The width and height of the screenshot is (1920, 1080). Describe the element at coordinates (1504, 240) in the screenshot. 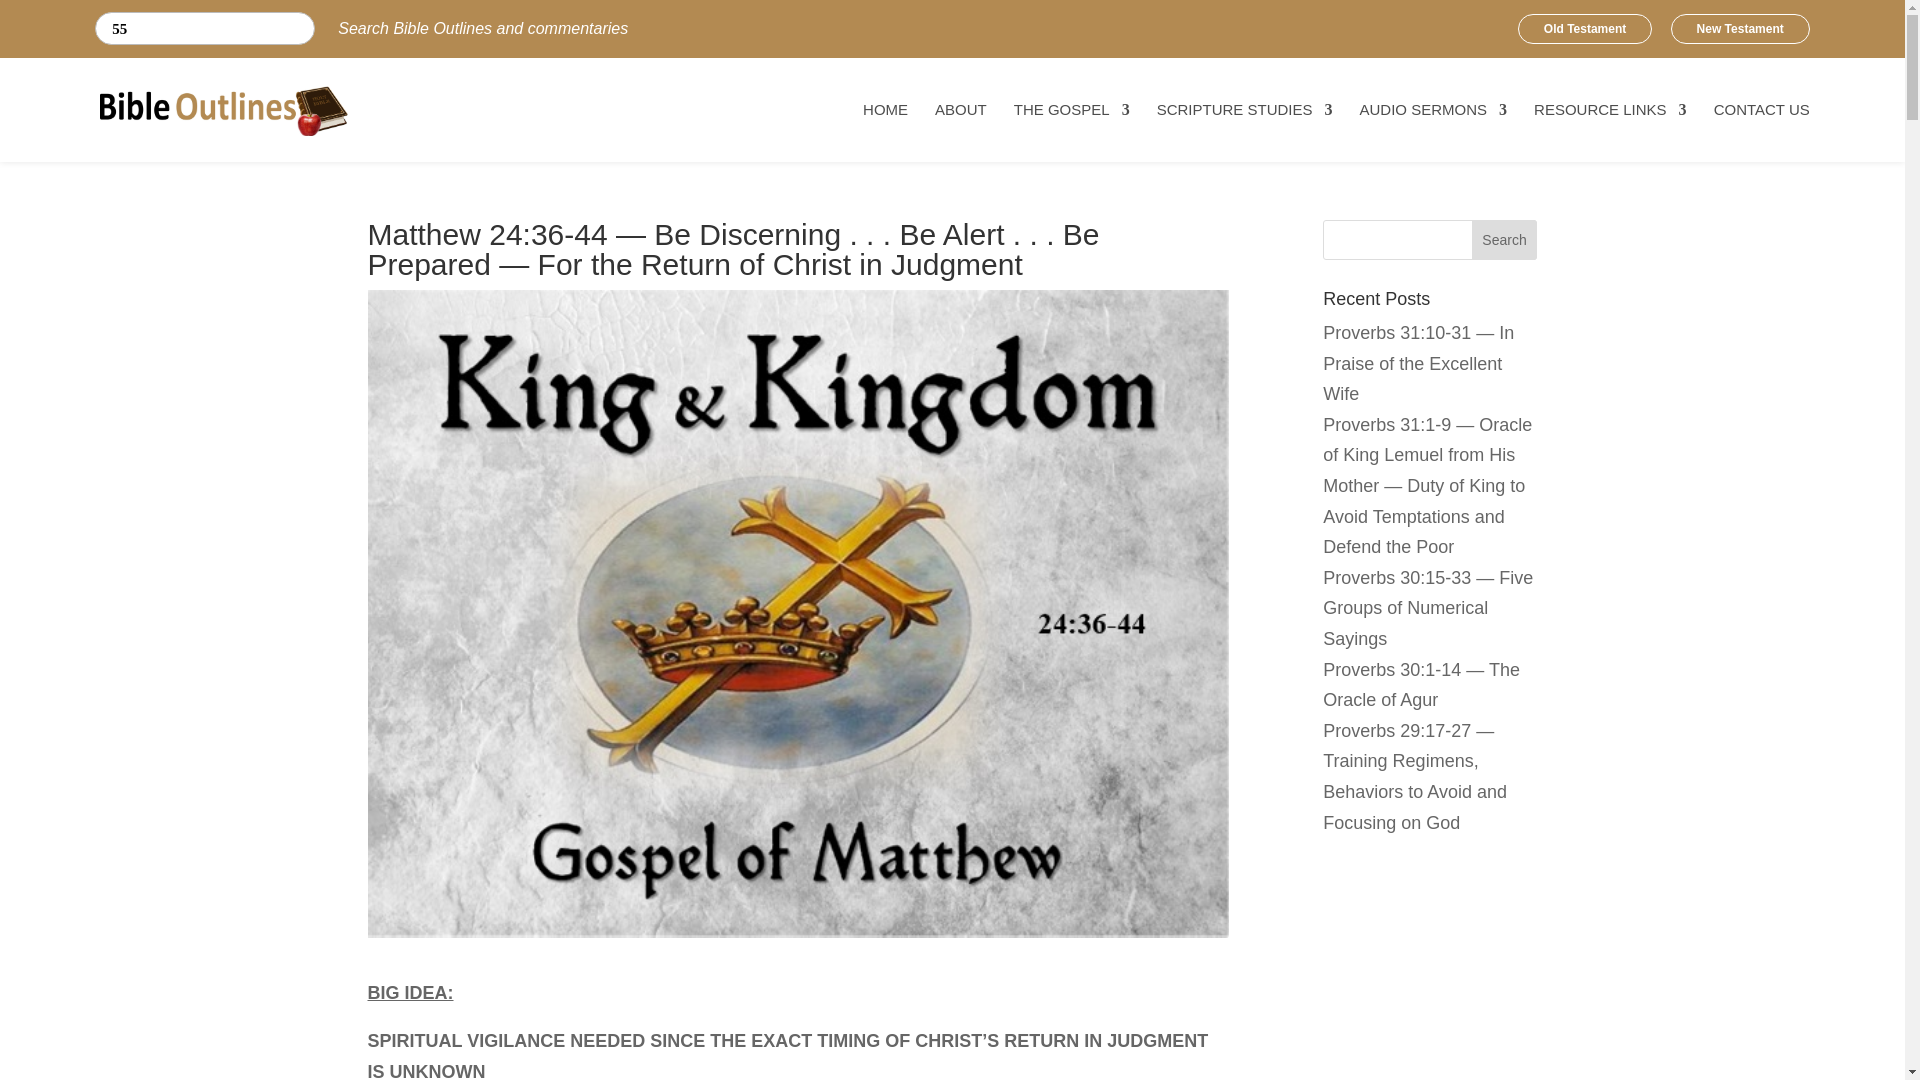

I see `Search` at that location.